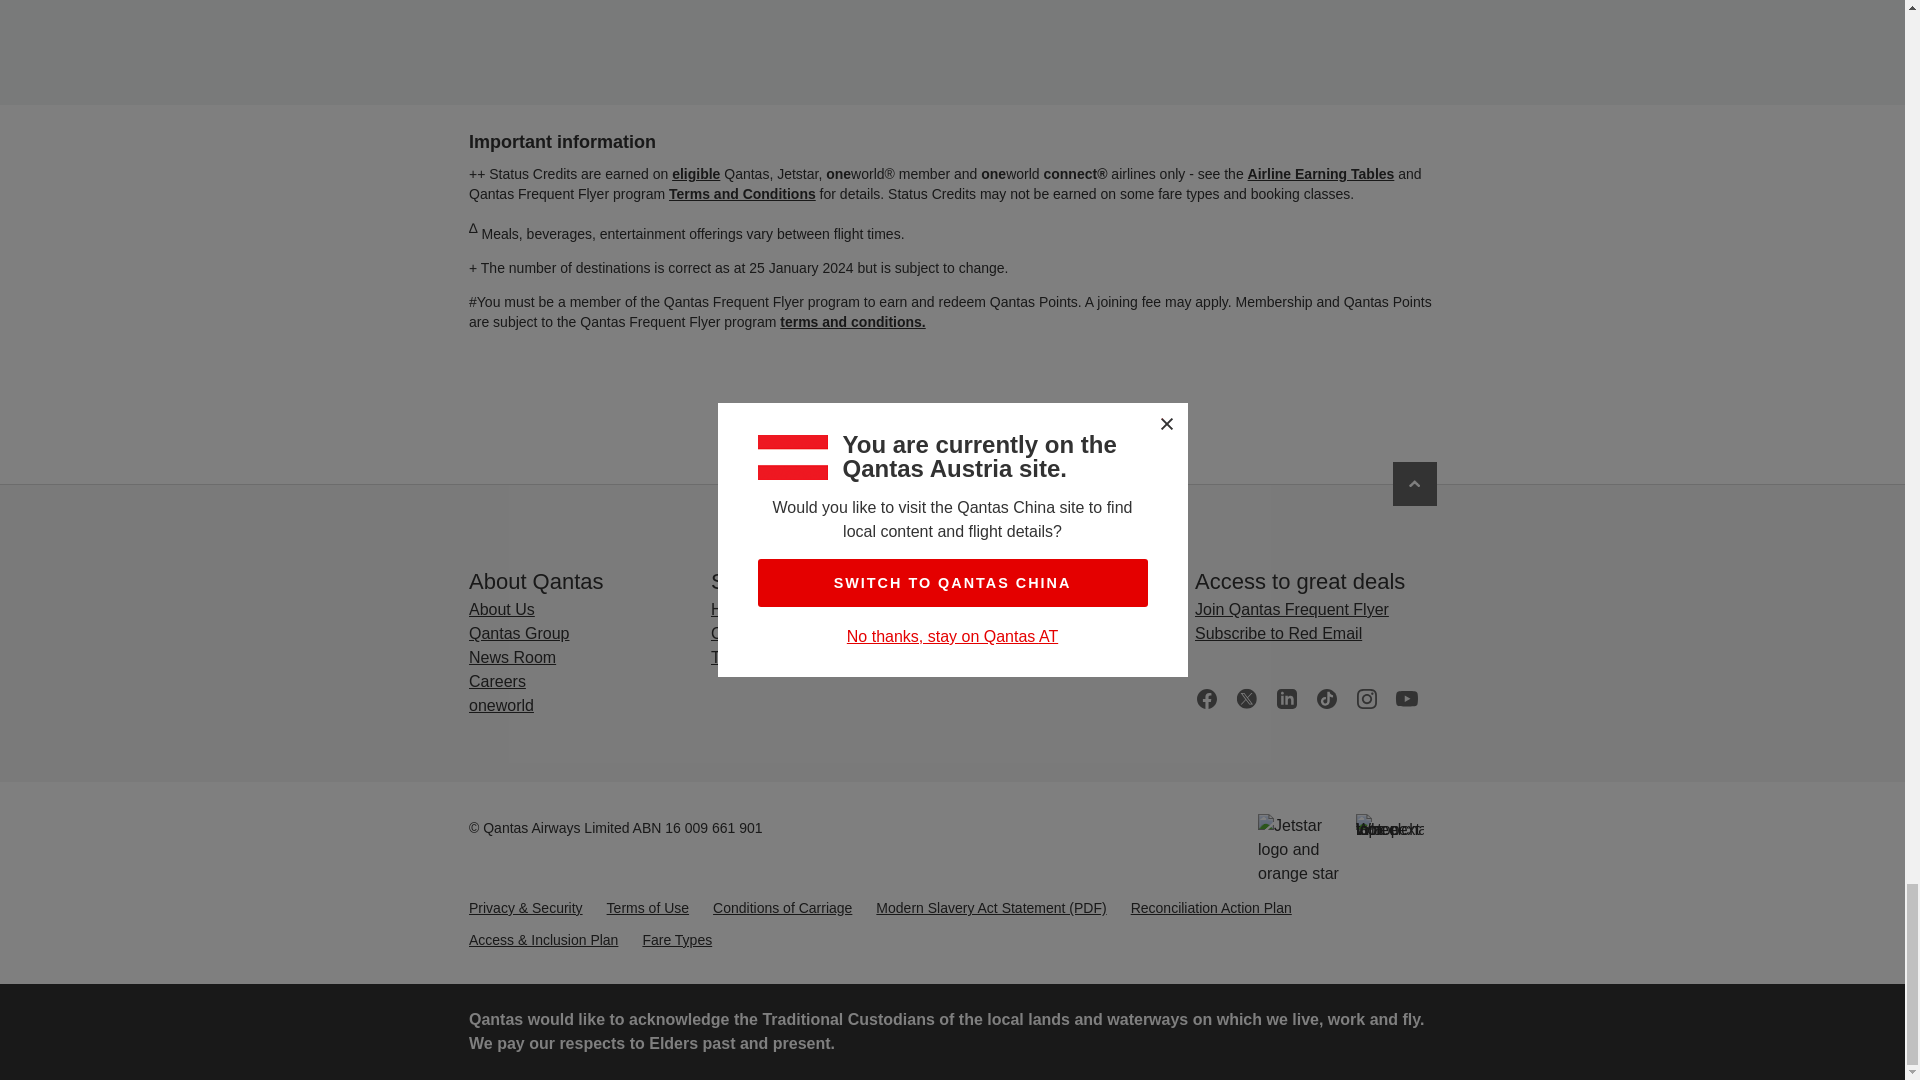  I want to click on Airline Earning Tables, so click(1320, 174).